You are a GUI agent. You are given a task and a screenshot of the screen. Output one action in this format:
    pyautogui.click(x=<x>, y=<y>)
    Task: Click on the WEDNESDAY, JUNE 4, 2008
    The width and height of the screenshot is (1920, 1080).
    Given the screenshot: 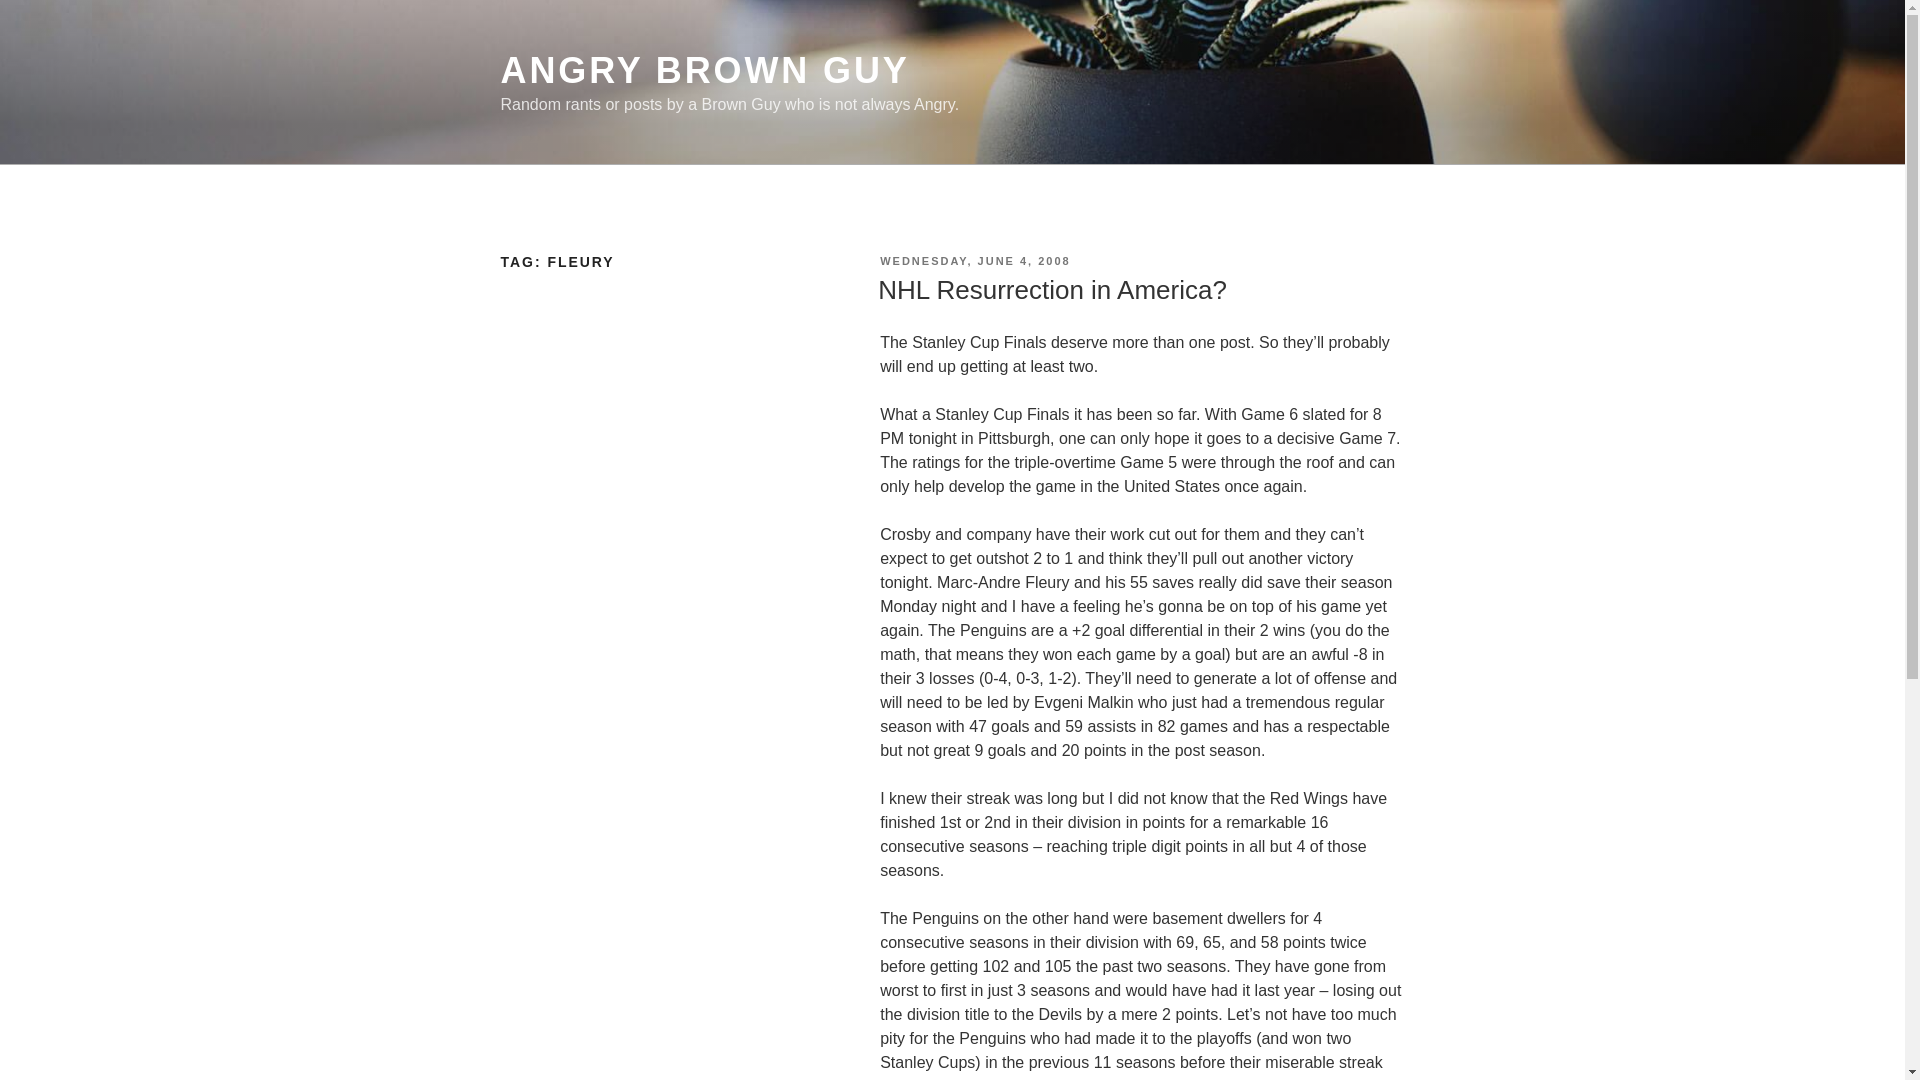 What is the action you would take?
    pyautogui.click(x=974, y=260)
    